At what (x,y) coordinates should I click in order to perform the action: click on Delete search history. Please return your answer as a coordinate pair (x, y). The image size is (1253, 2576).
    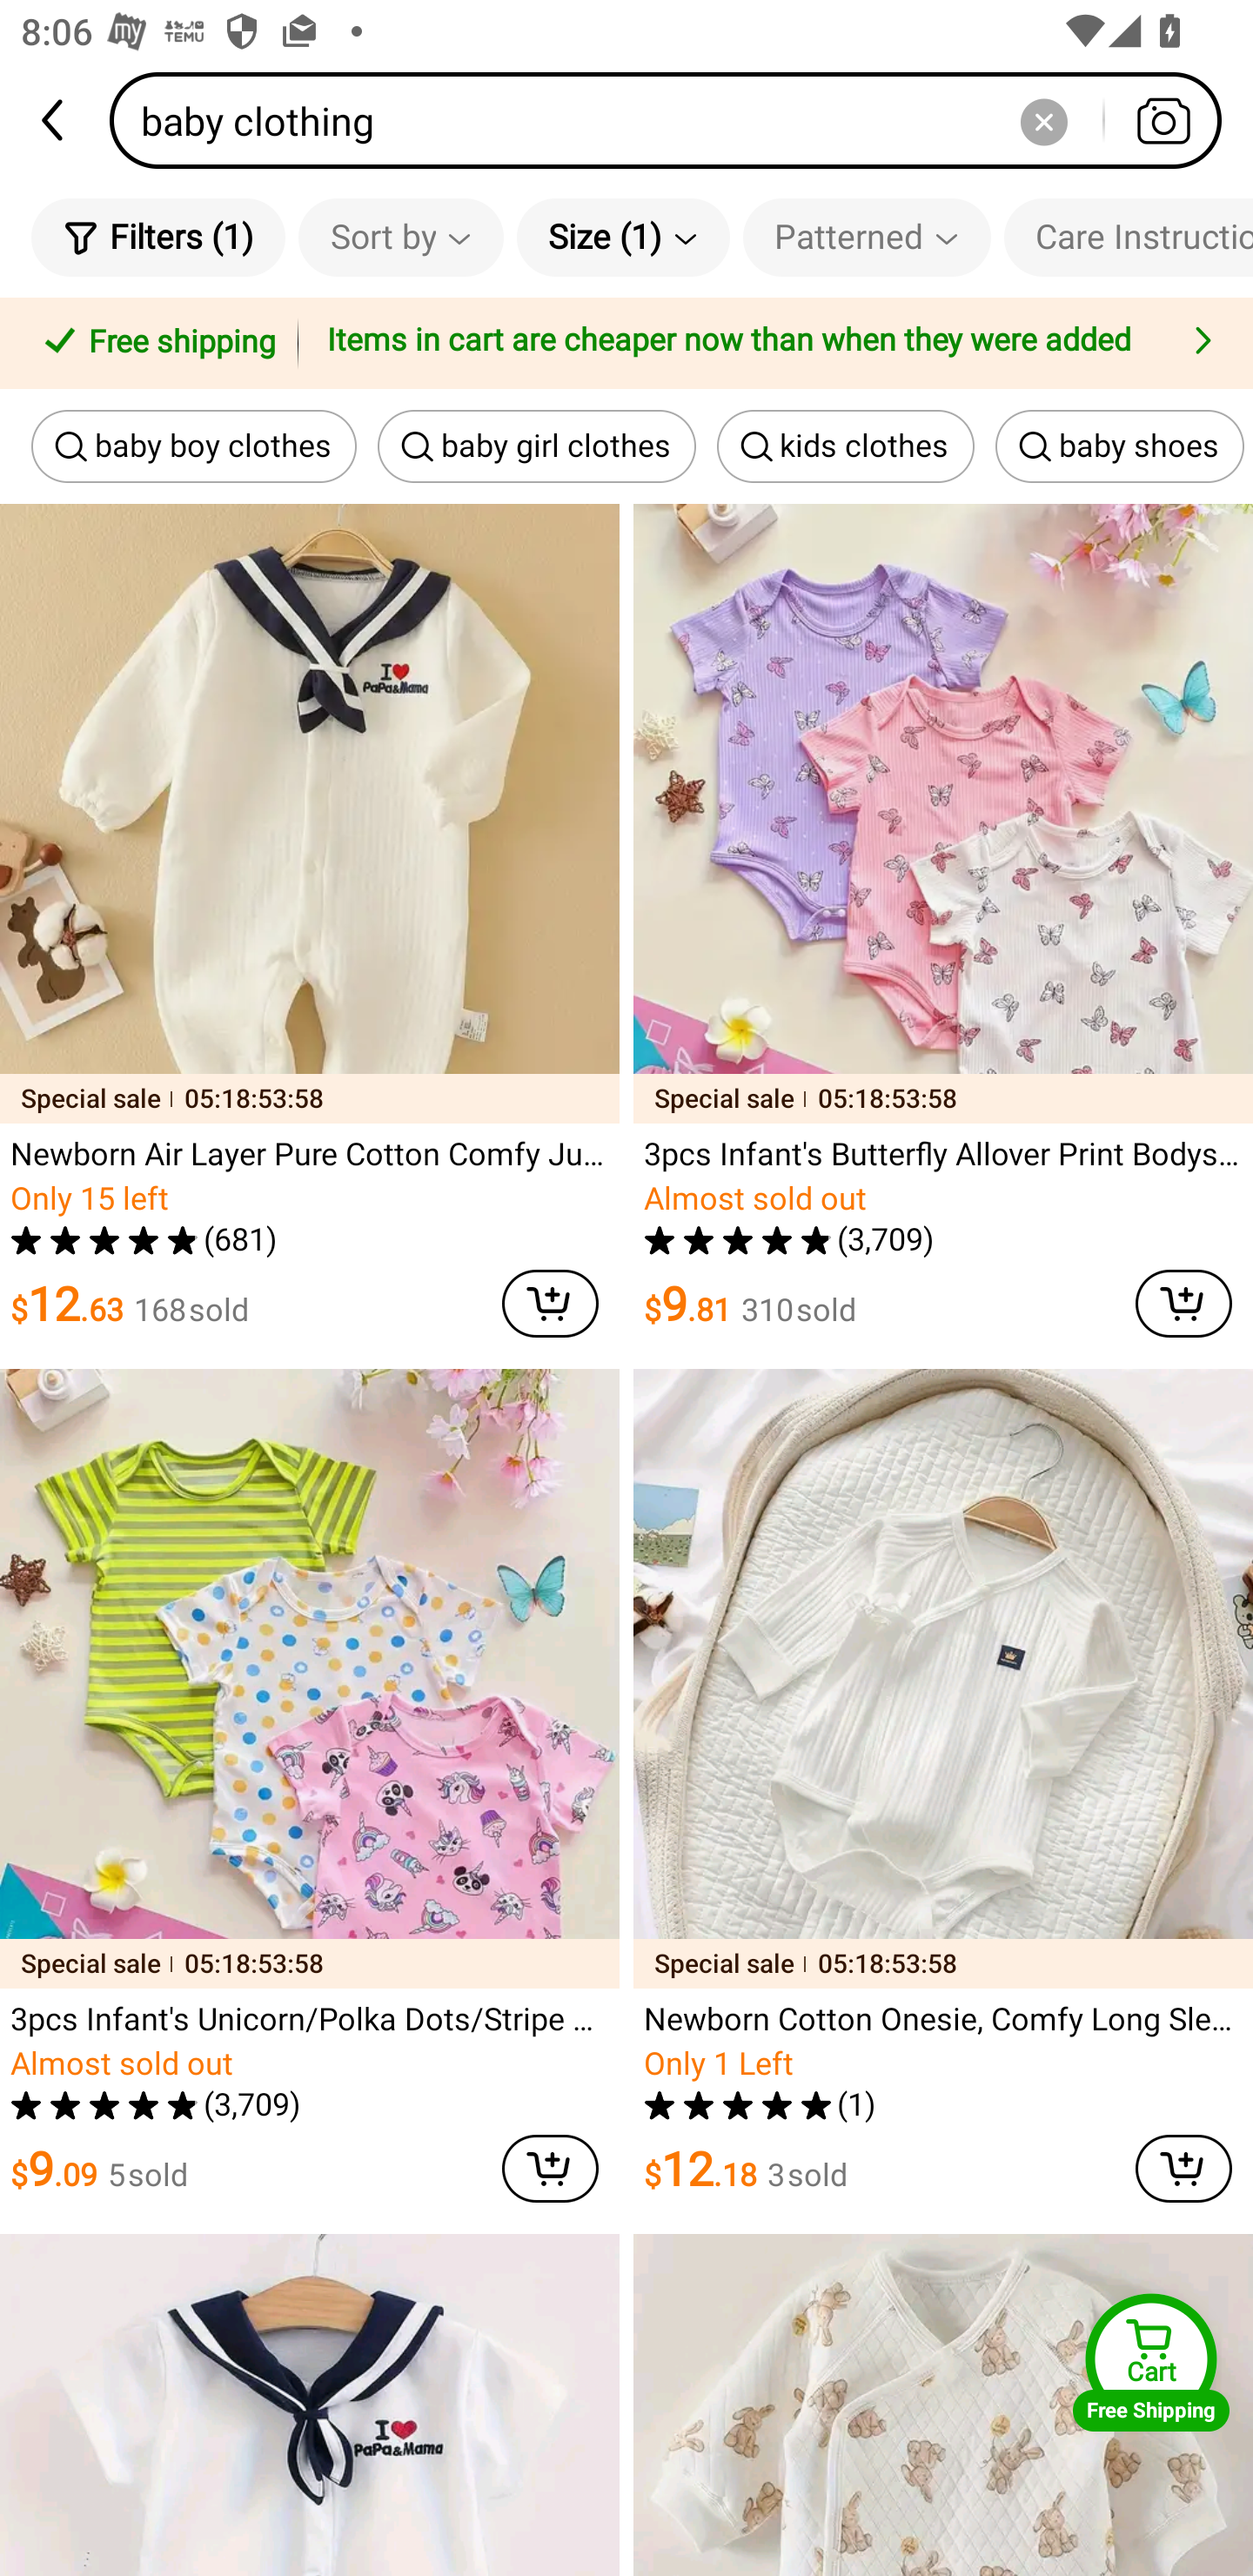
    Looking at the image, I should click on (1043, 120).